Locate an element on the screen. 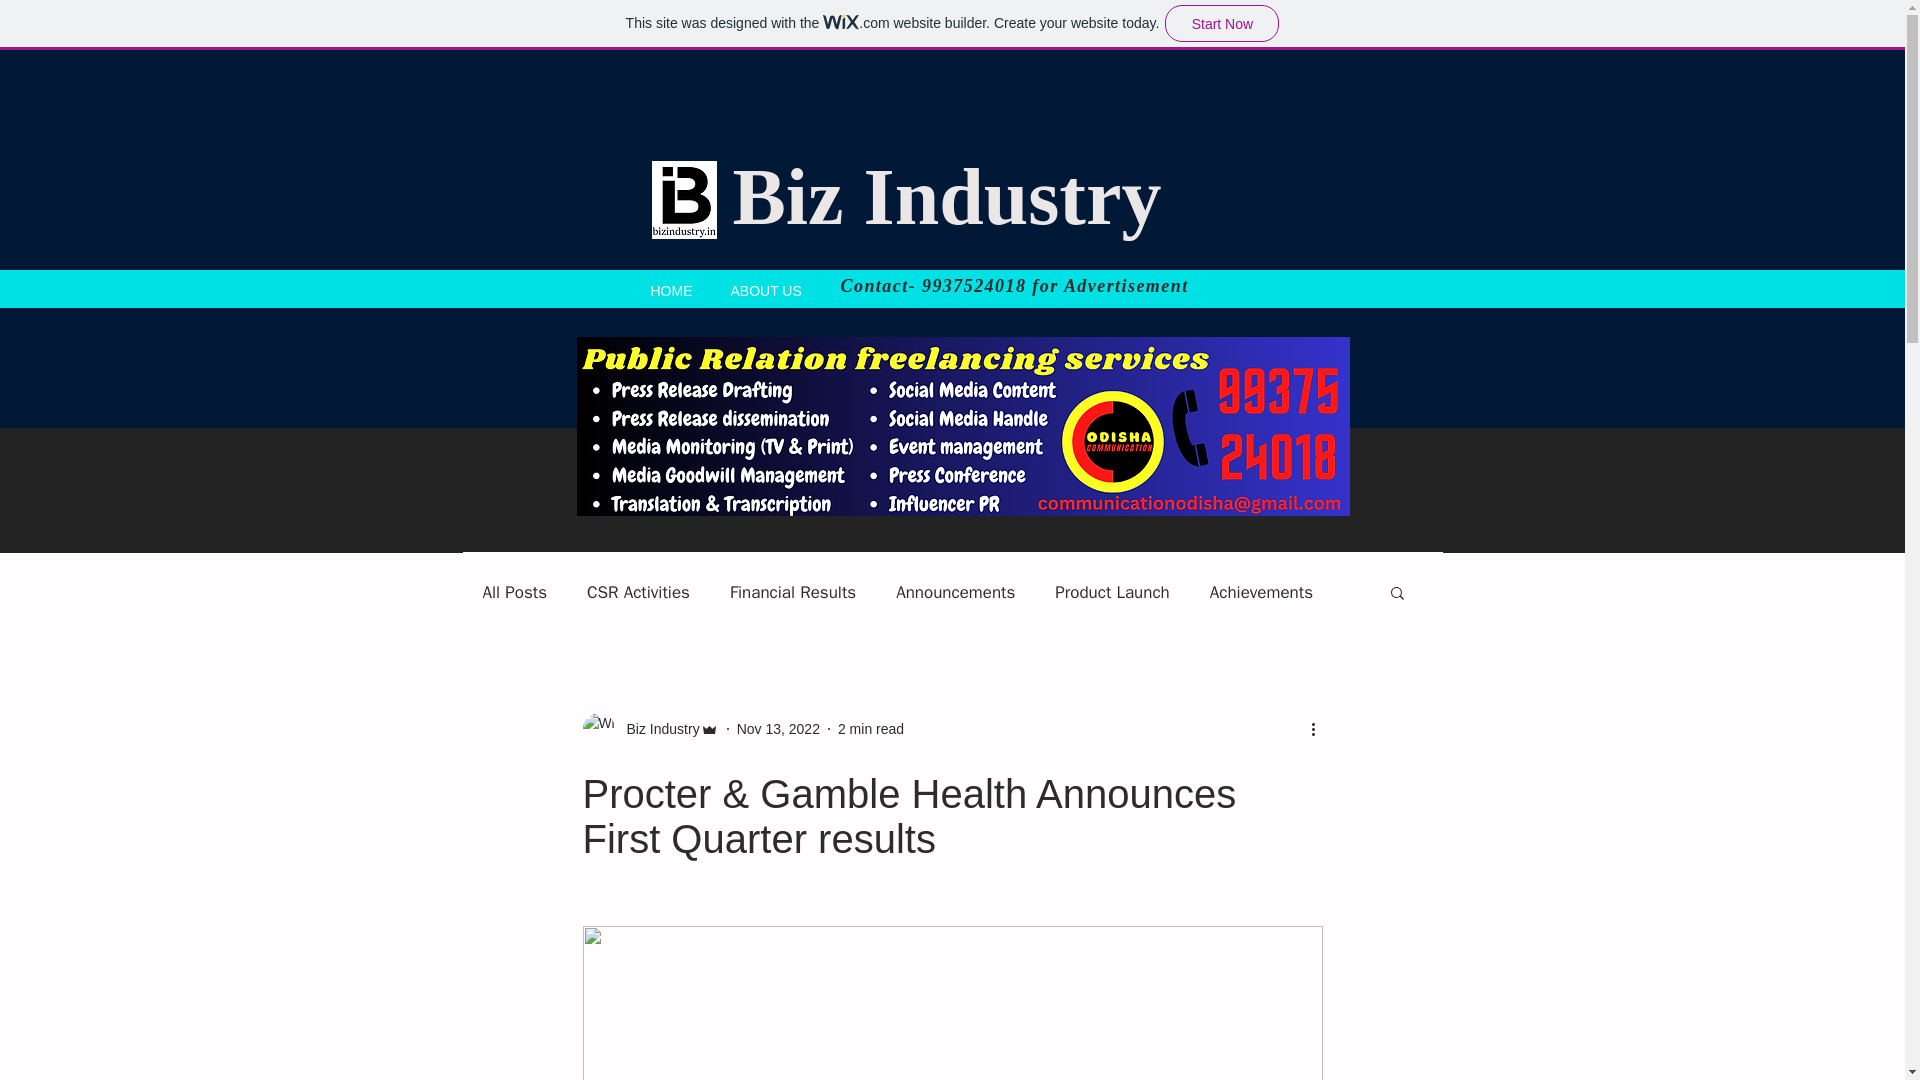 This screenshot has width=1920, height=1080. All Posts is located at coordinates (514, 590).